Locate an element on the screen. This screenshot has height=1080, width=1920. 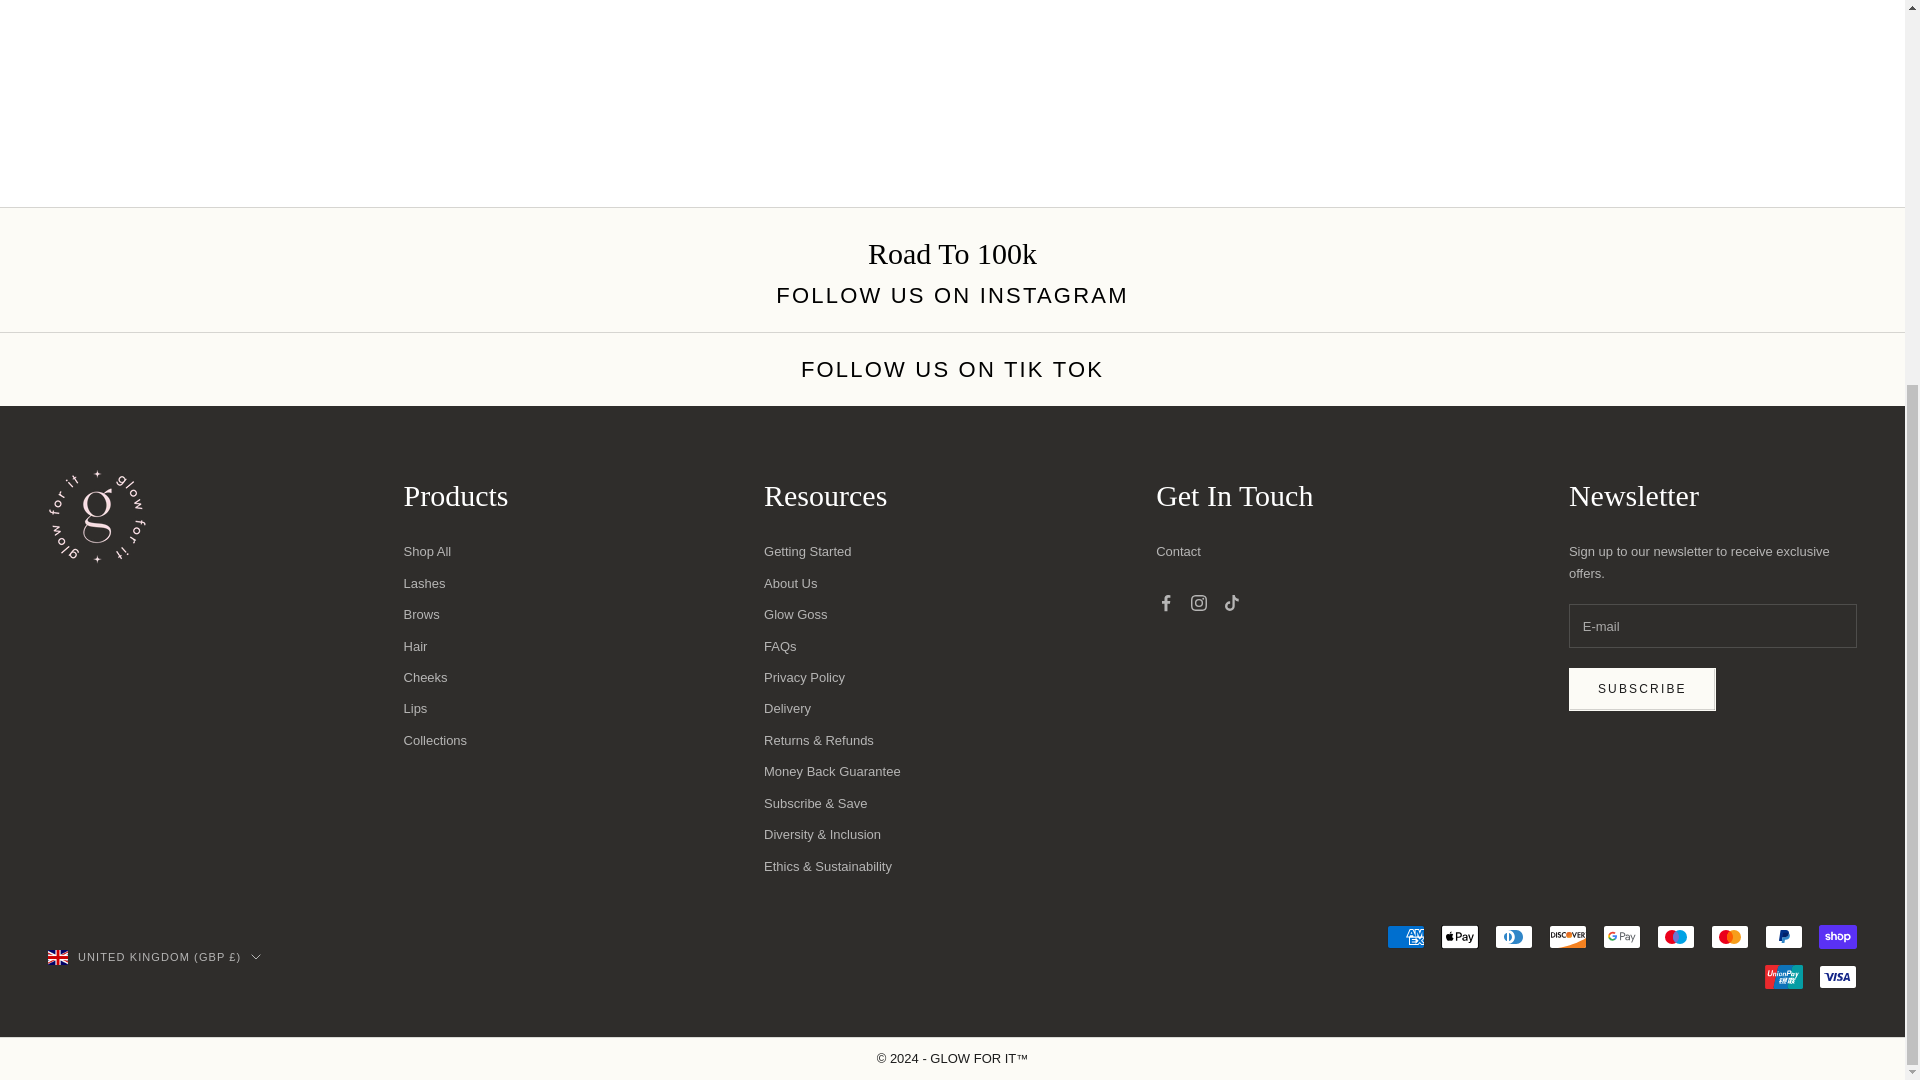
Glow Goss is located at coordinates (796, 614).